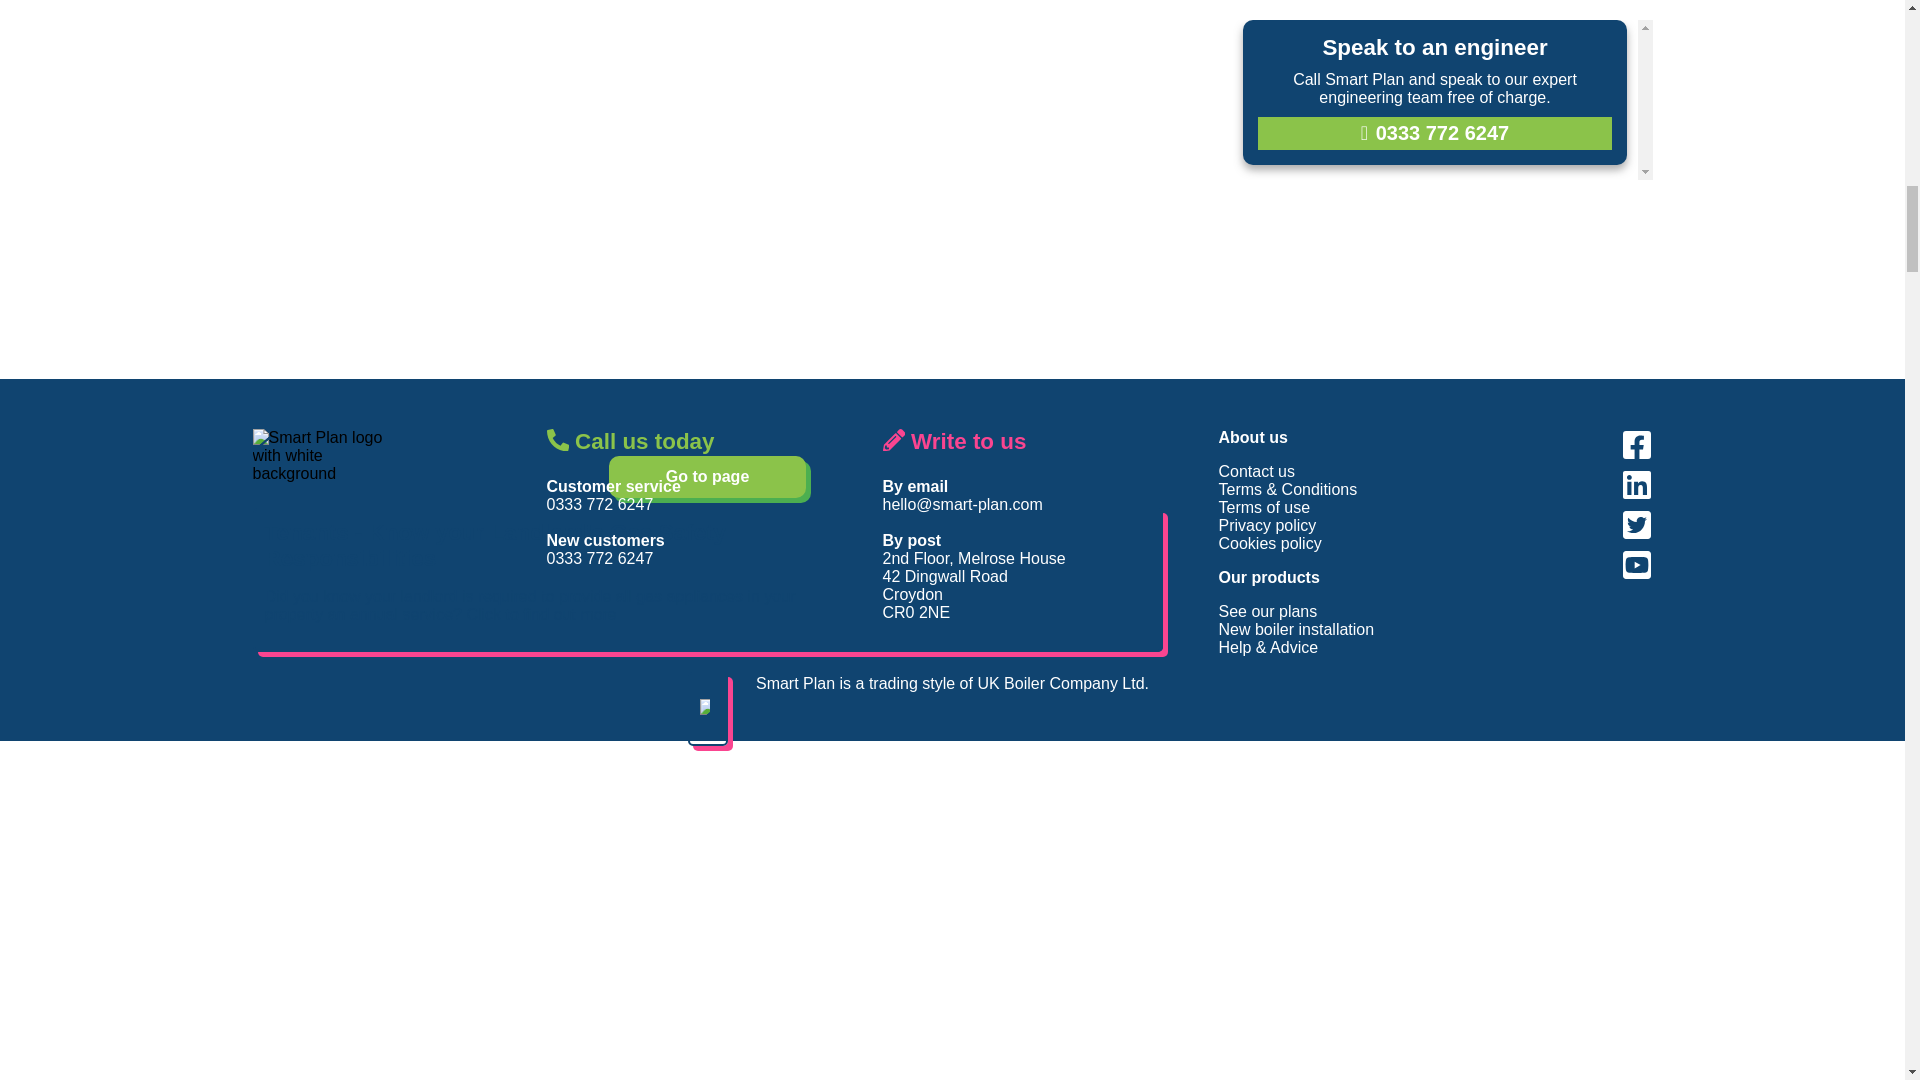  What do you see at coordinates (598, 558) in the screenshot?
I see `0333 772 6247` at bounding box center [598, 558].